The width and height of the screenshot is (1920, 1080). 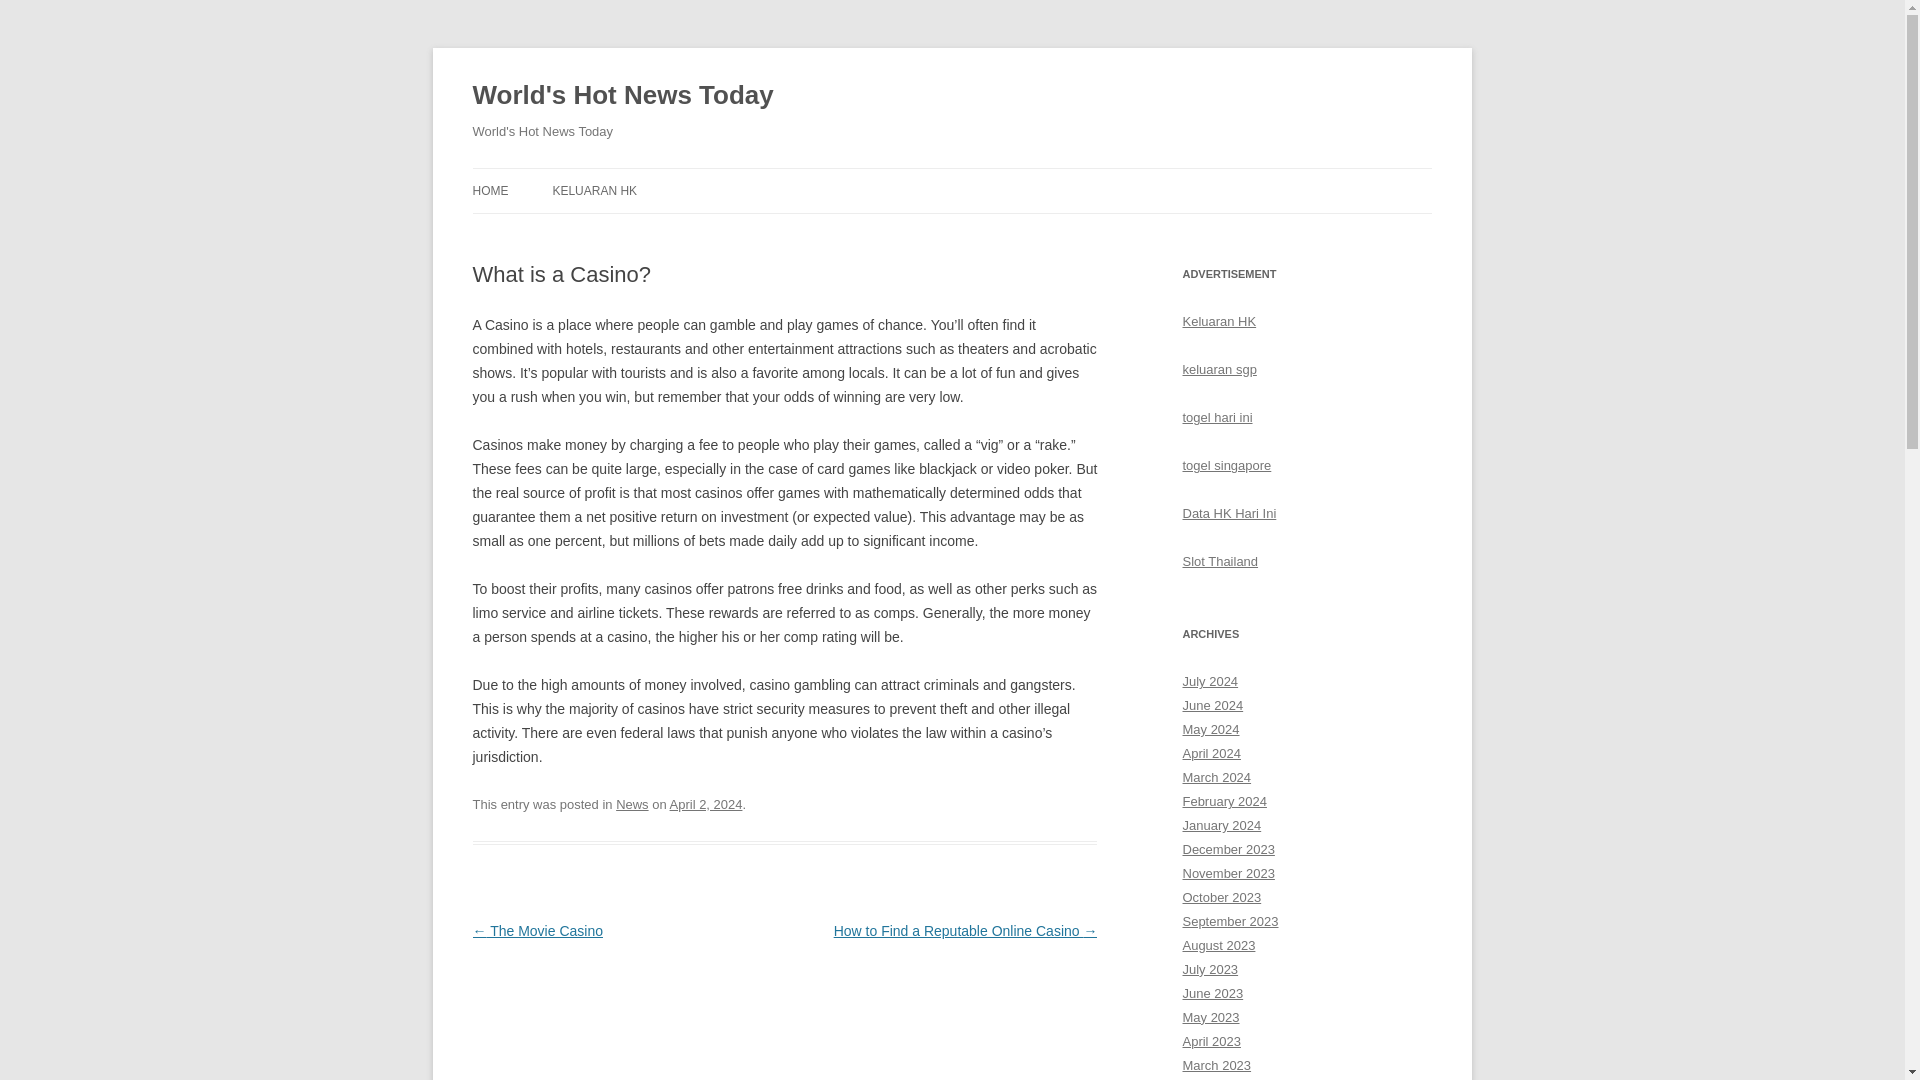 I want to click on December 2023, so click(x=1228, y=850).